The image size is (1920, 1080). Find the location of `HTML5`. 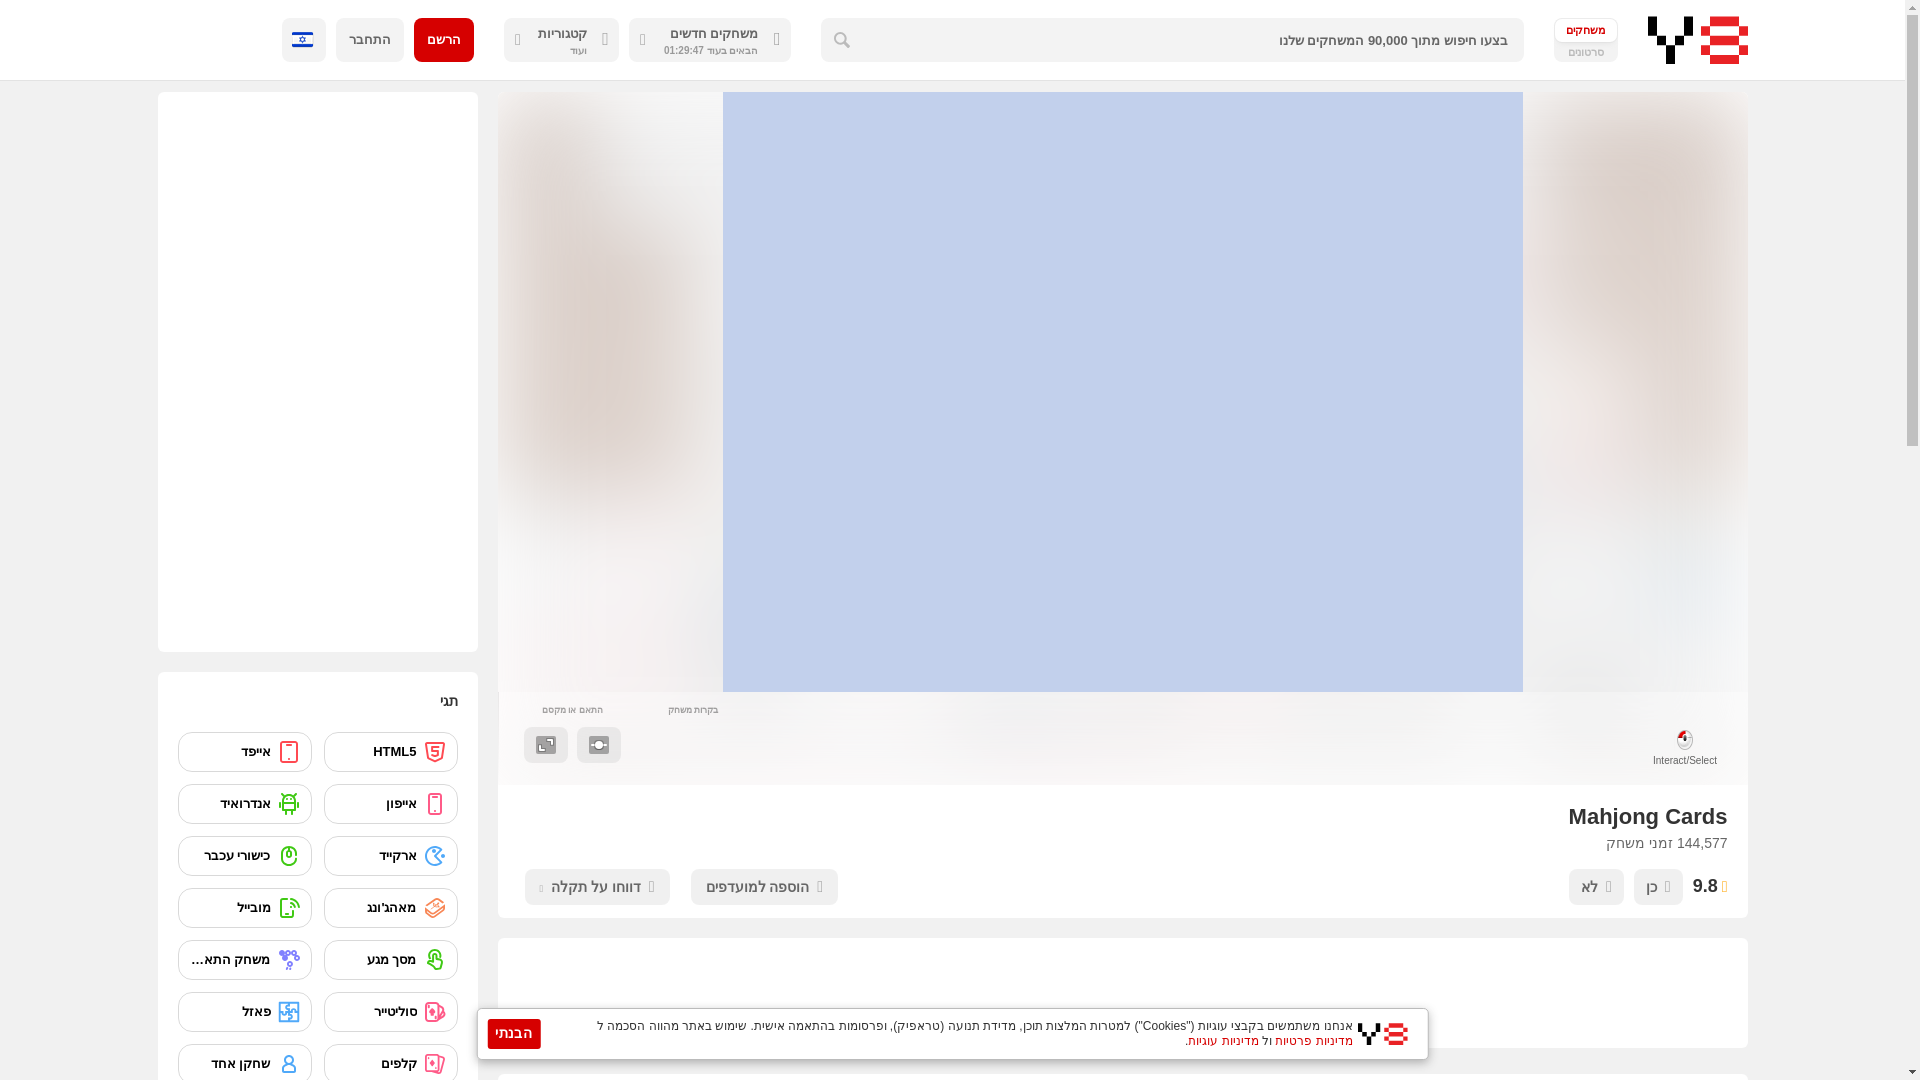

HTML5 is located at coordinates (391, 752).